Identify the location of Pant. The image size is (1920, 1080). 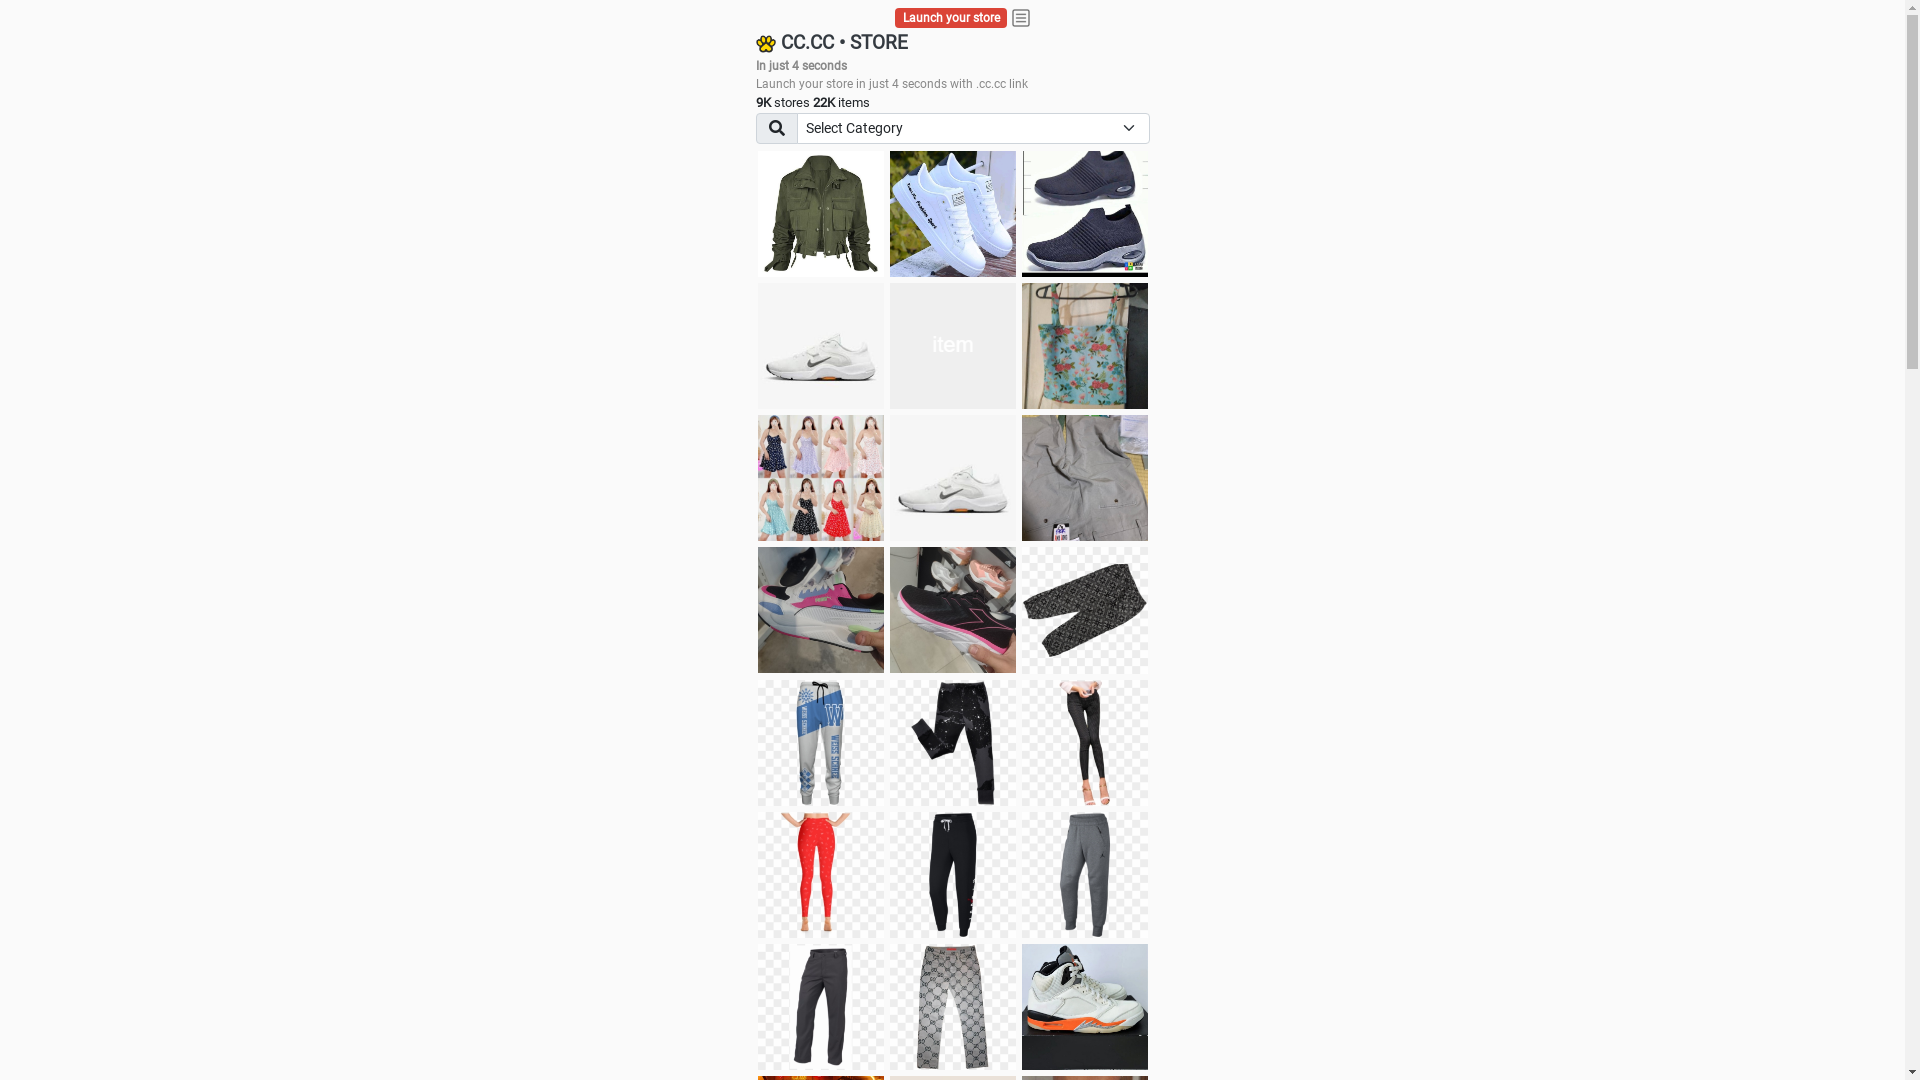
(953, 875).